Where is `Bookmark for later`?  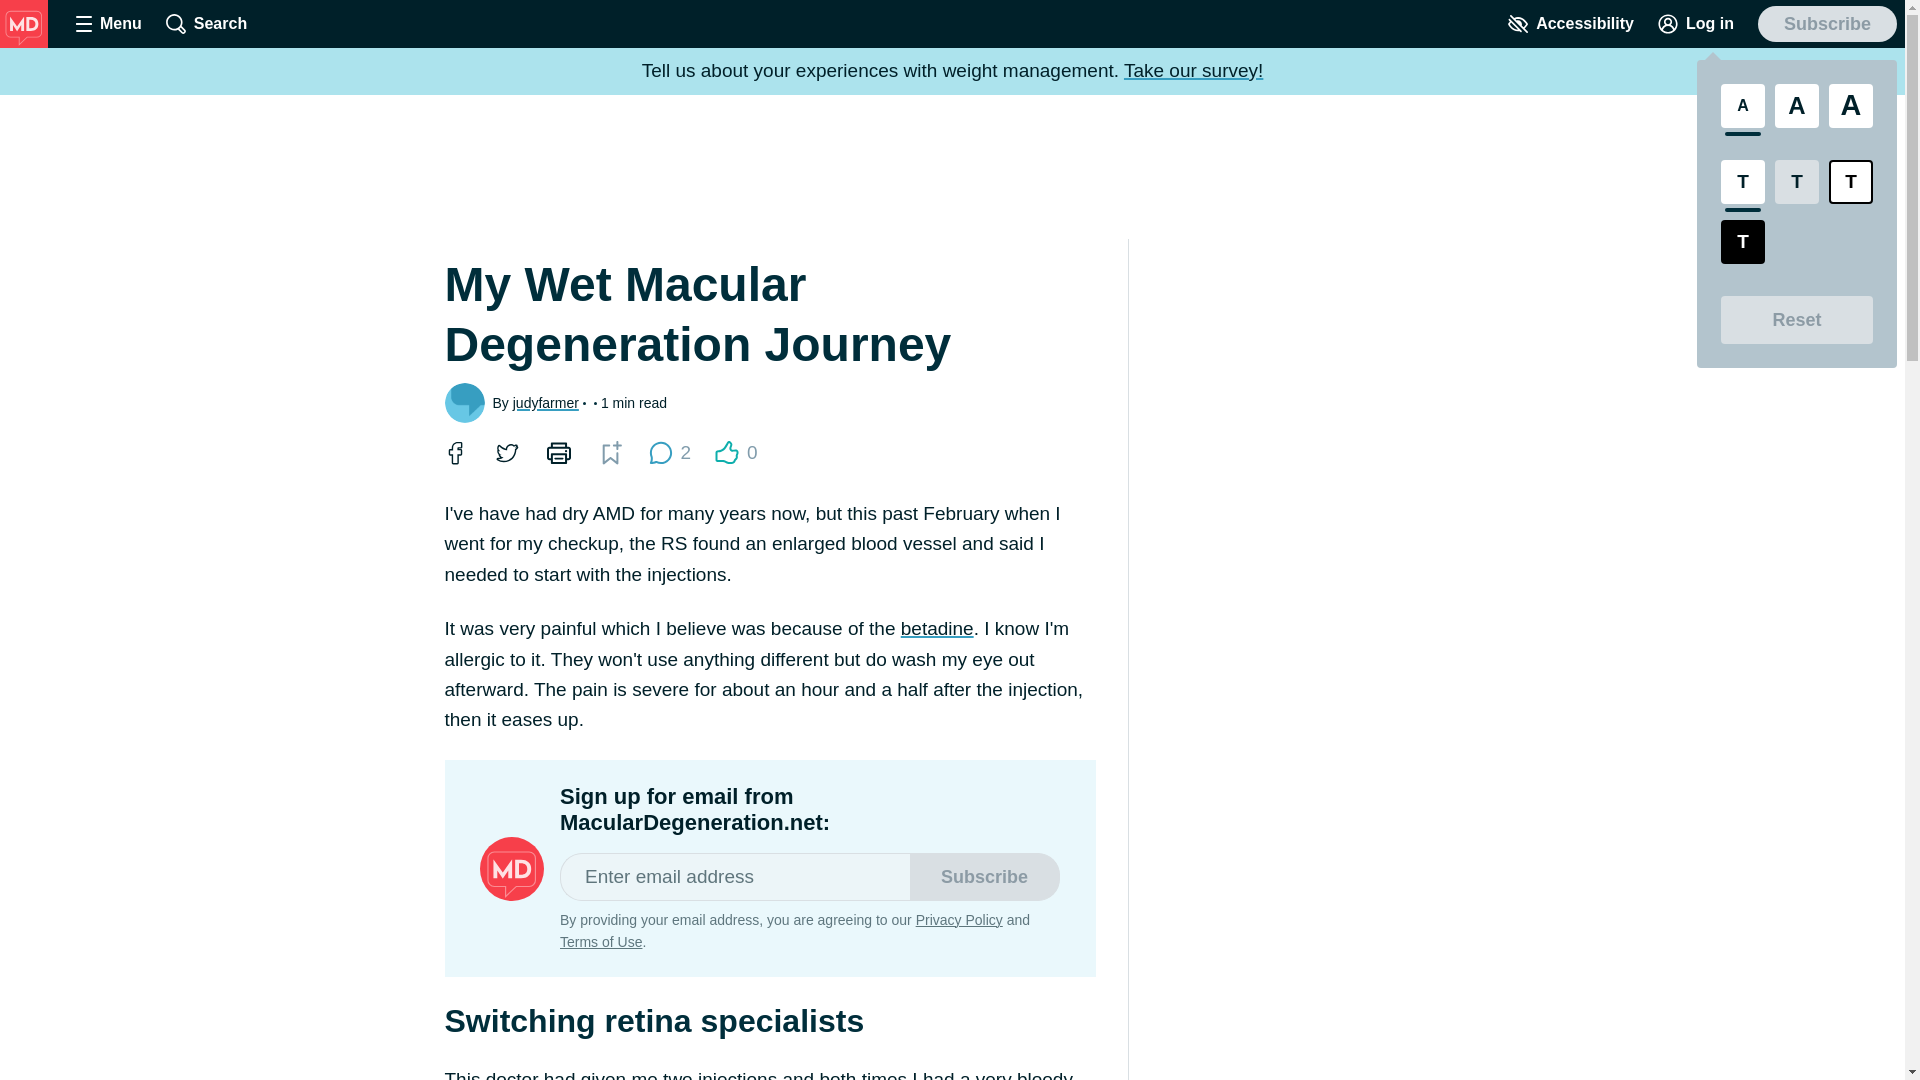
Bookmark for later is located at coordinates (609, 452).